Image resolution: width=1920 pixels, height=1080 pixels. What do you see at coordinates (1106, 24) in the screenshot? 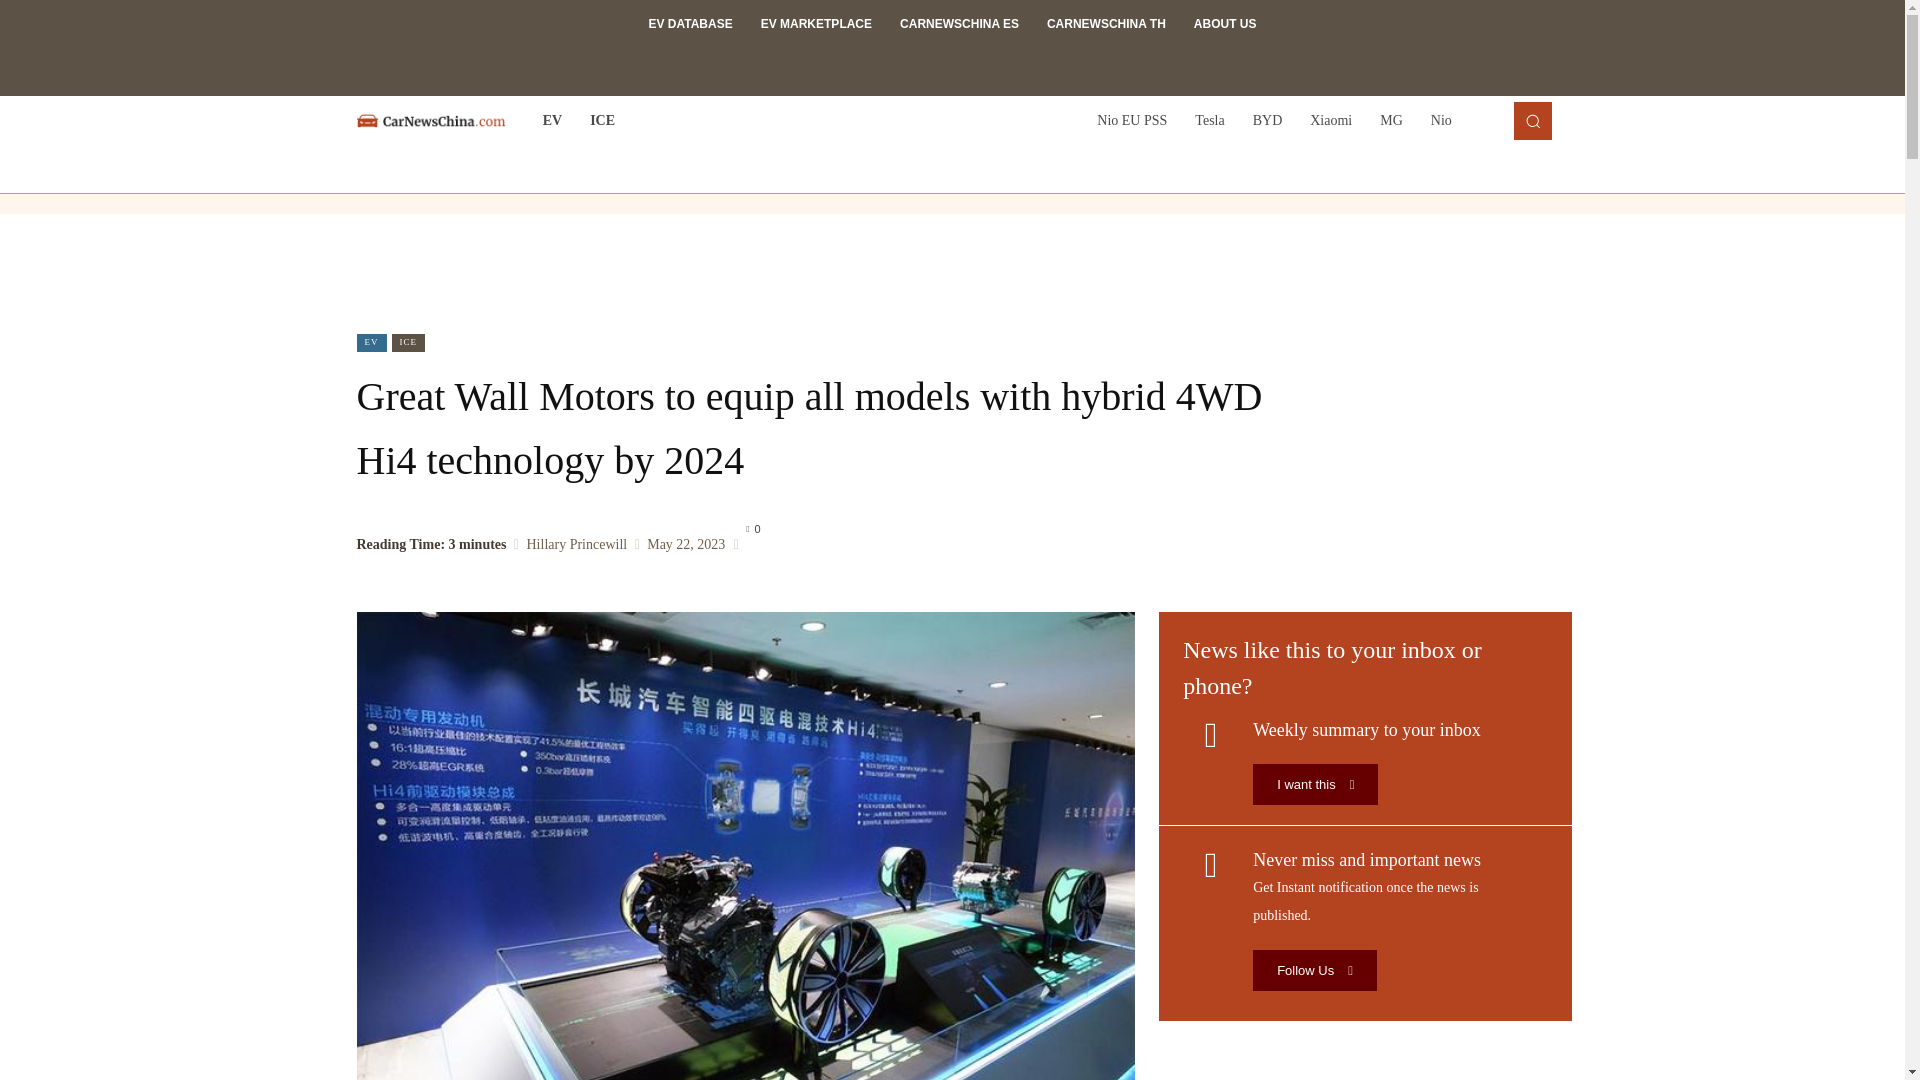
I see `CARNEWSCHINA TH` at bounding box center [1106, 24].